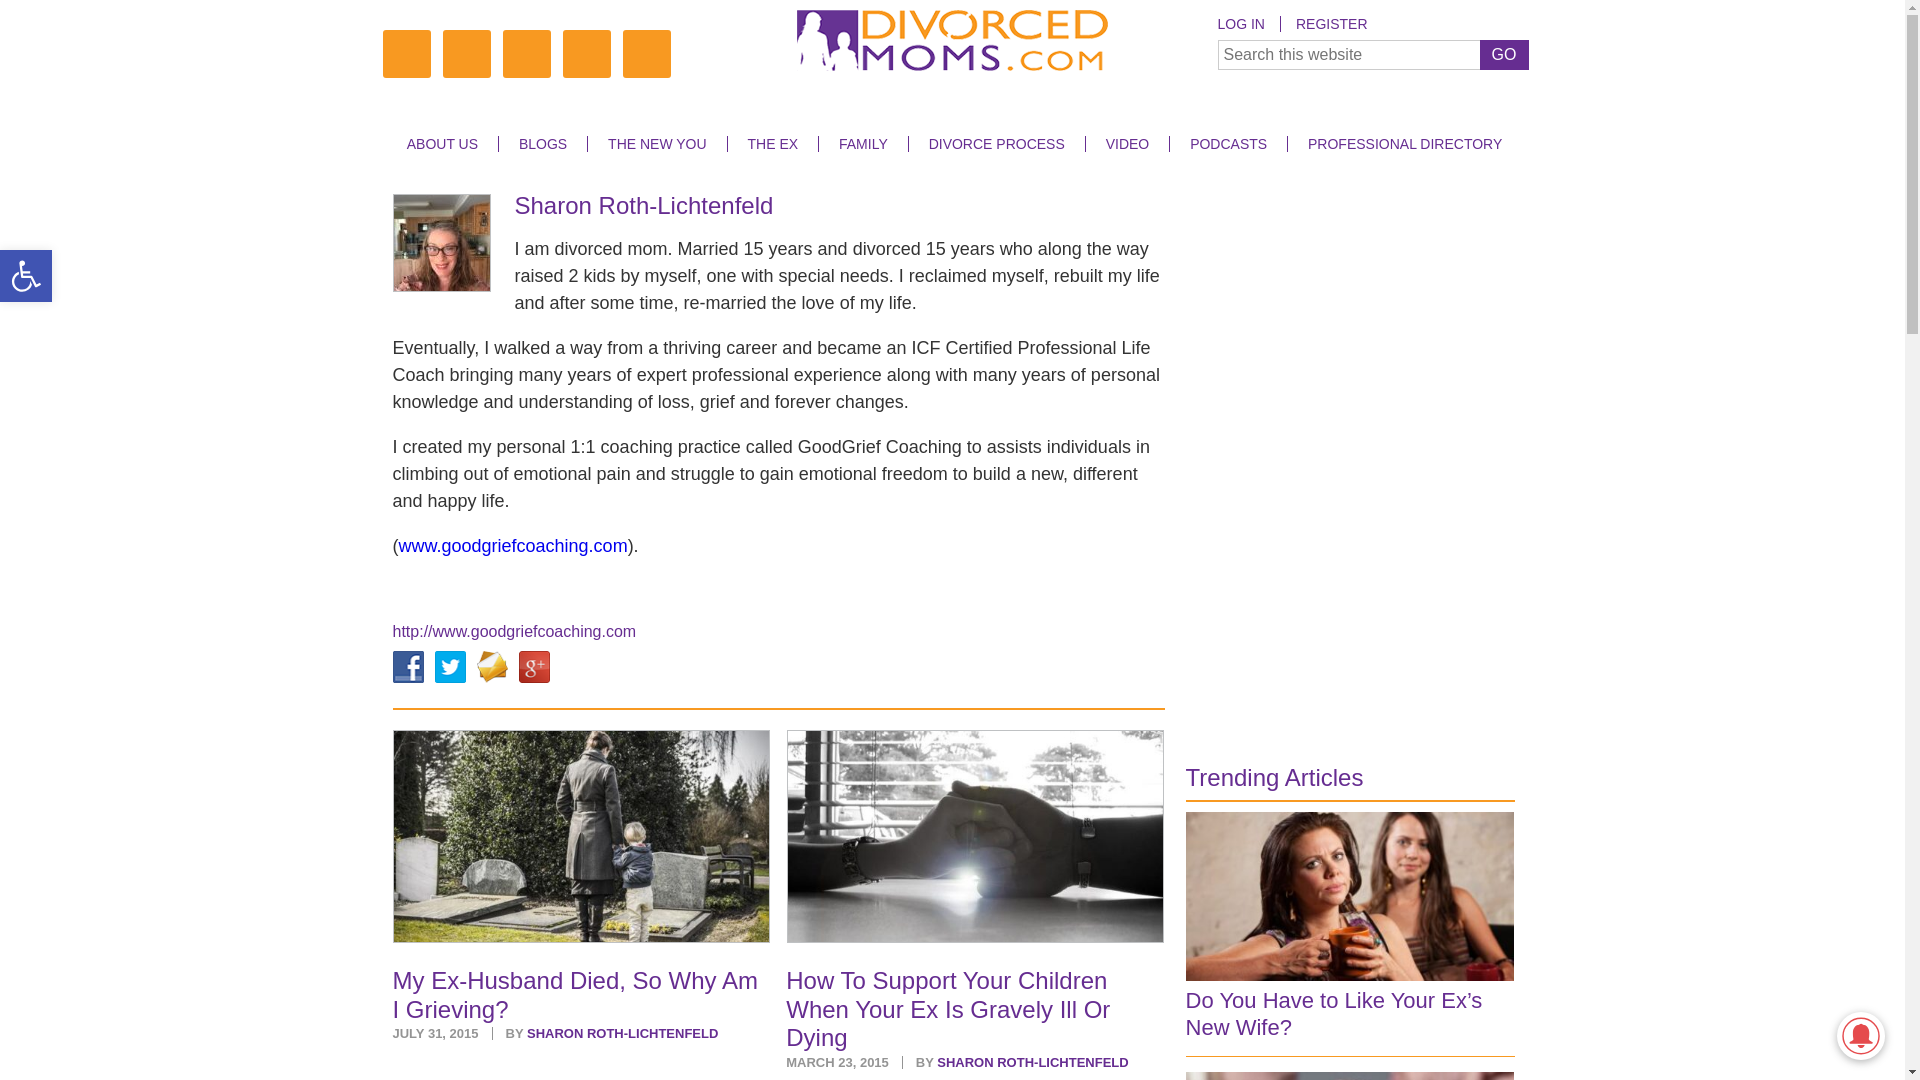 The image size is (1920, 1080). I want to click on THE EX, so click(771, 144).